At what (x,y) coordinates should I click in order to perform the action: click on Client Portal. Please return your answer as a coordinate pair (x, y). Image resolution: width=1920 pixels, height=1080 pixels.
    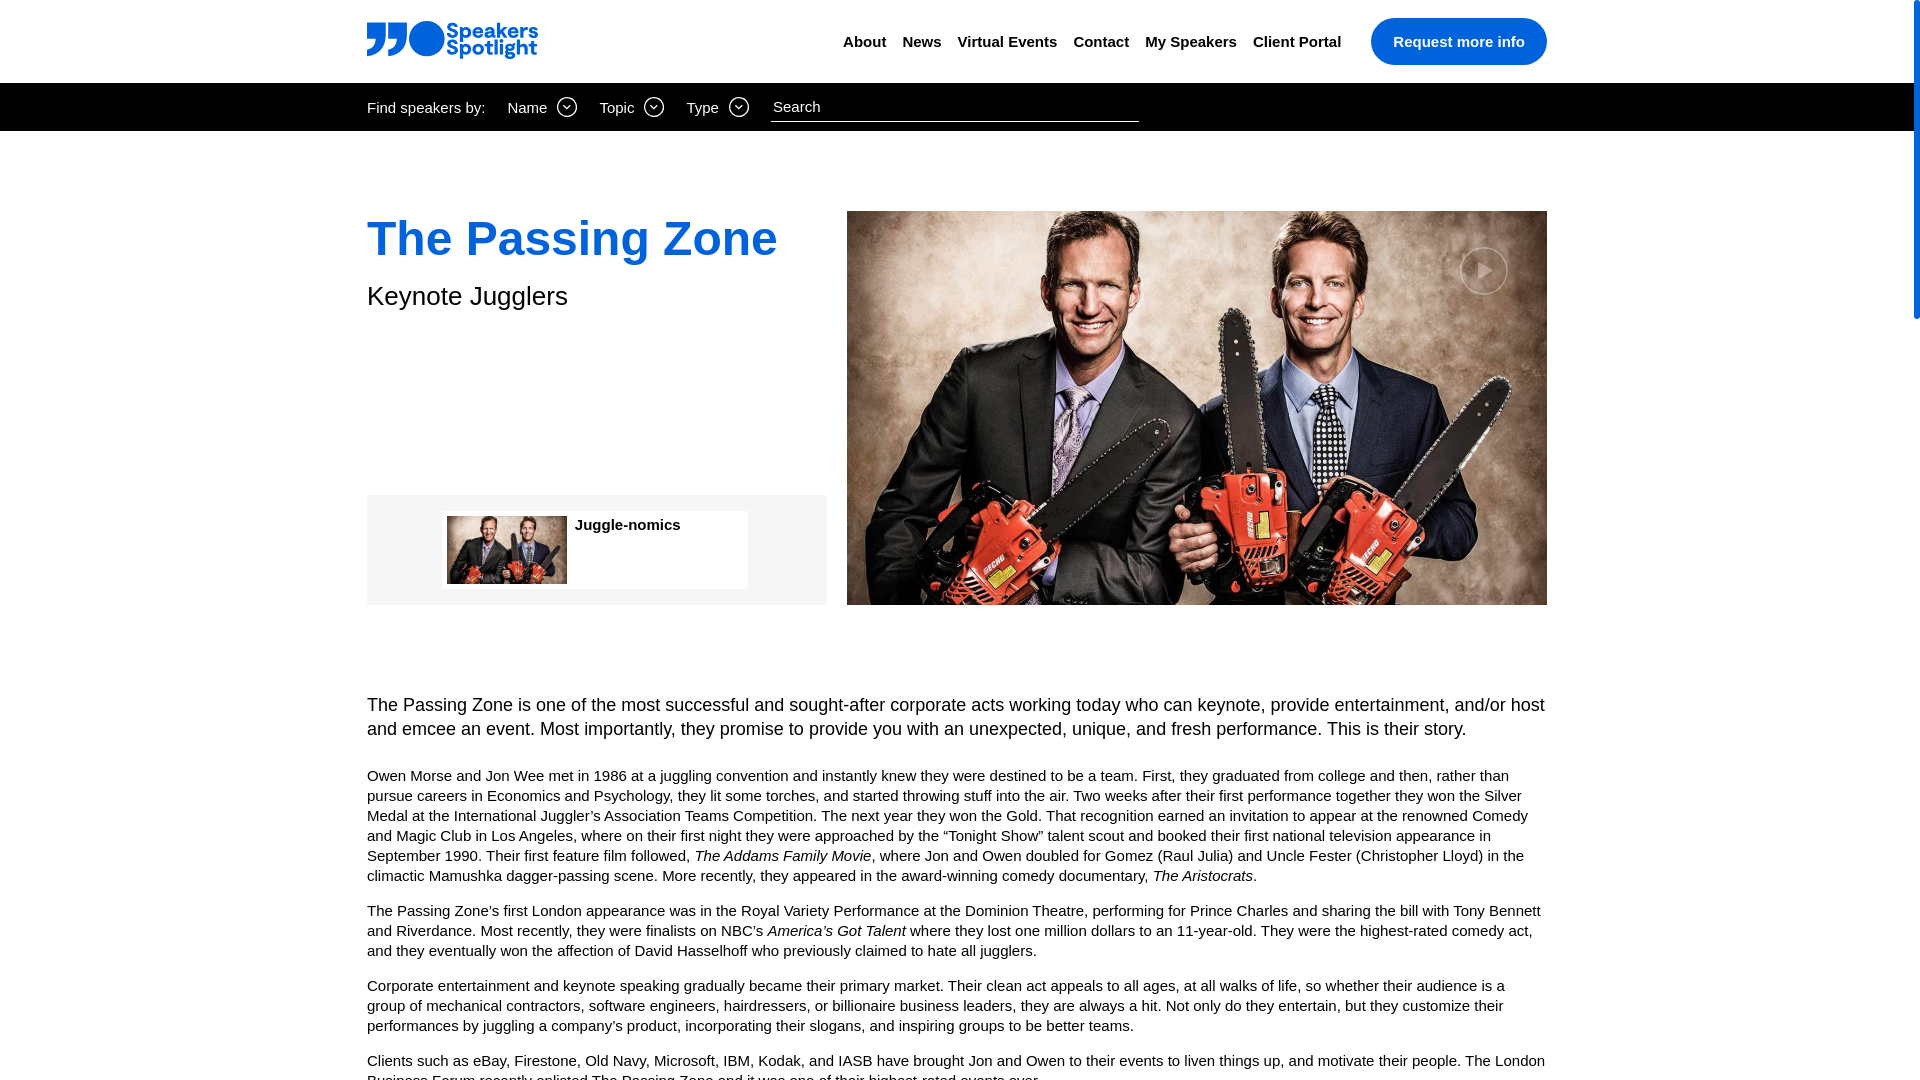
    Looking at the image, I should click on (1296, 41).